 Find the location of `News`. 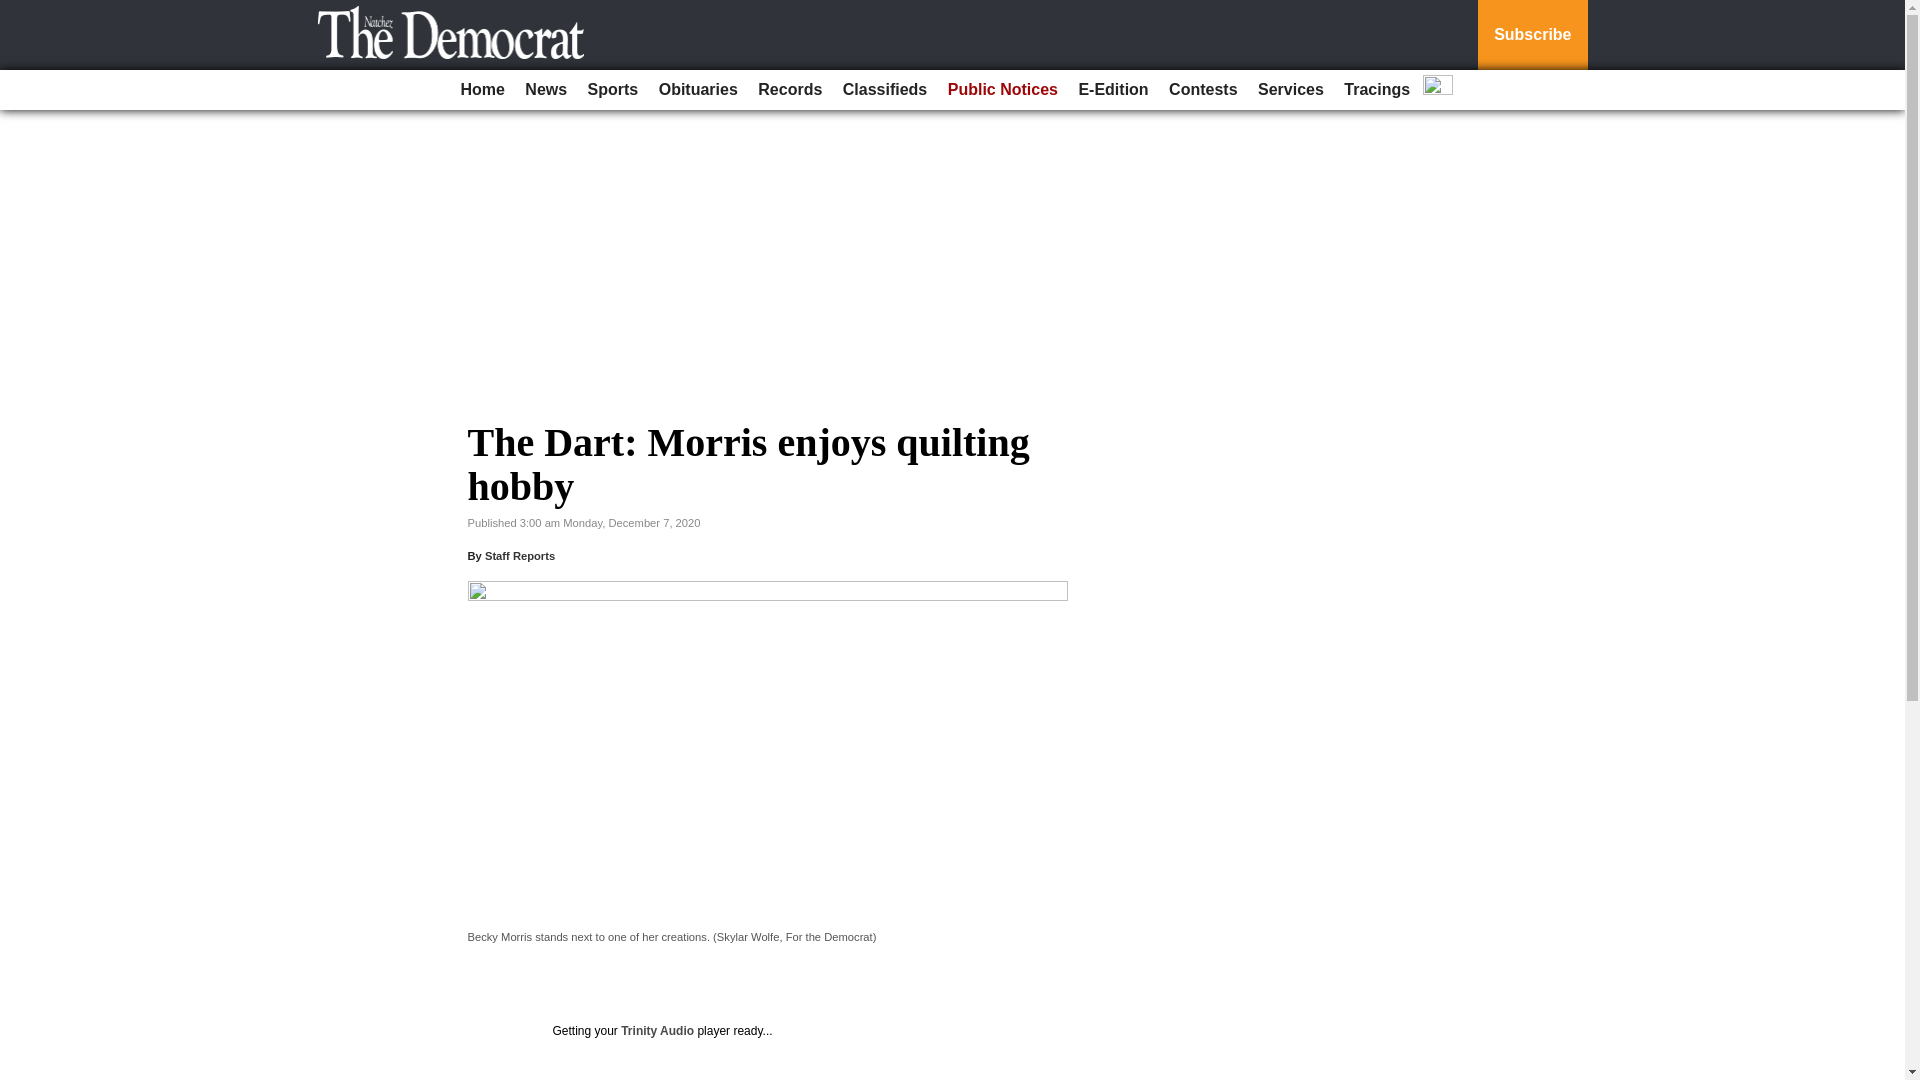

News is located at coordinates (545, 90).